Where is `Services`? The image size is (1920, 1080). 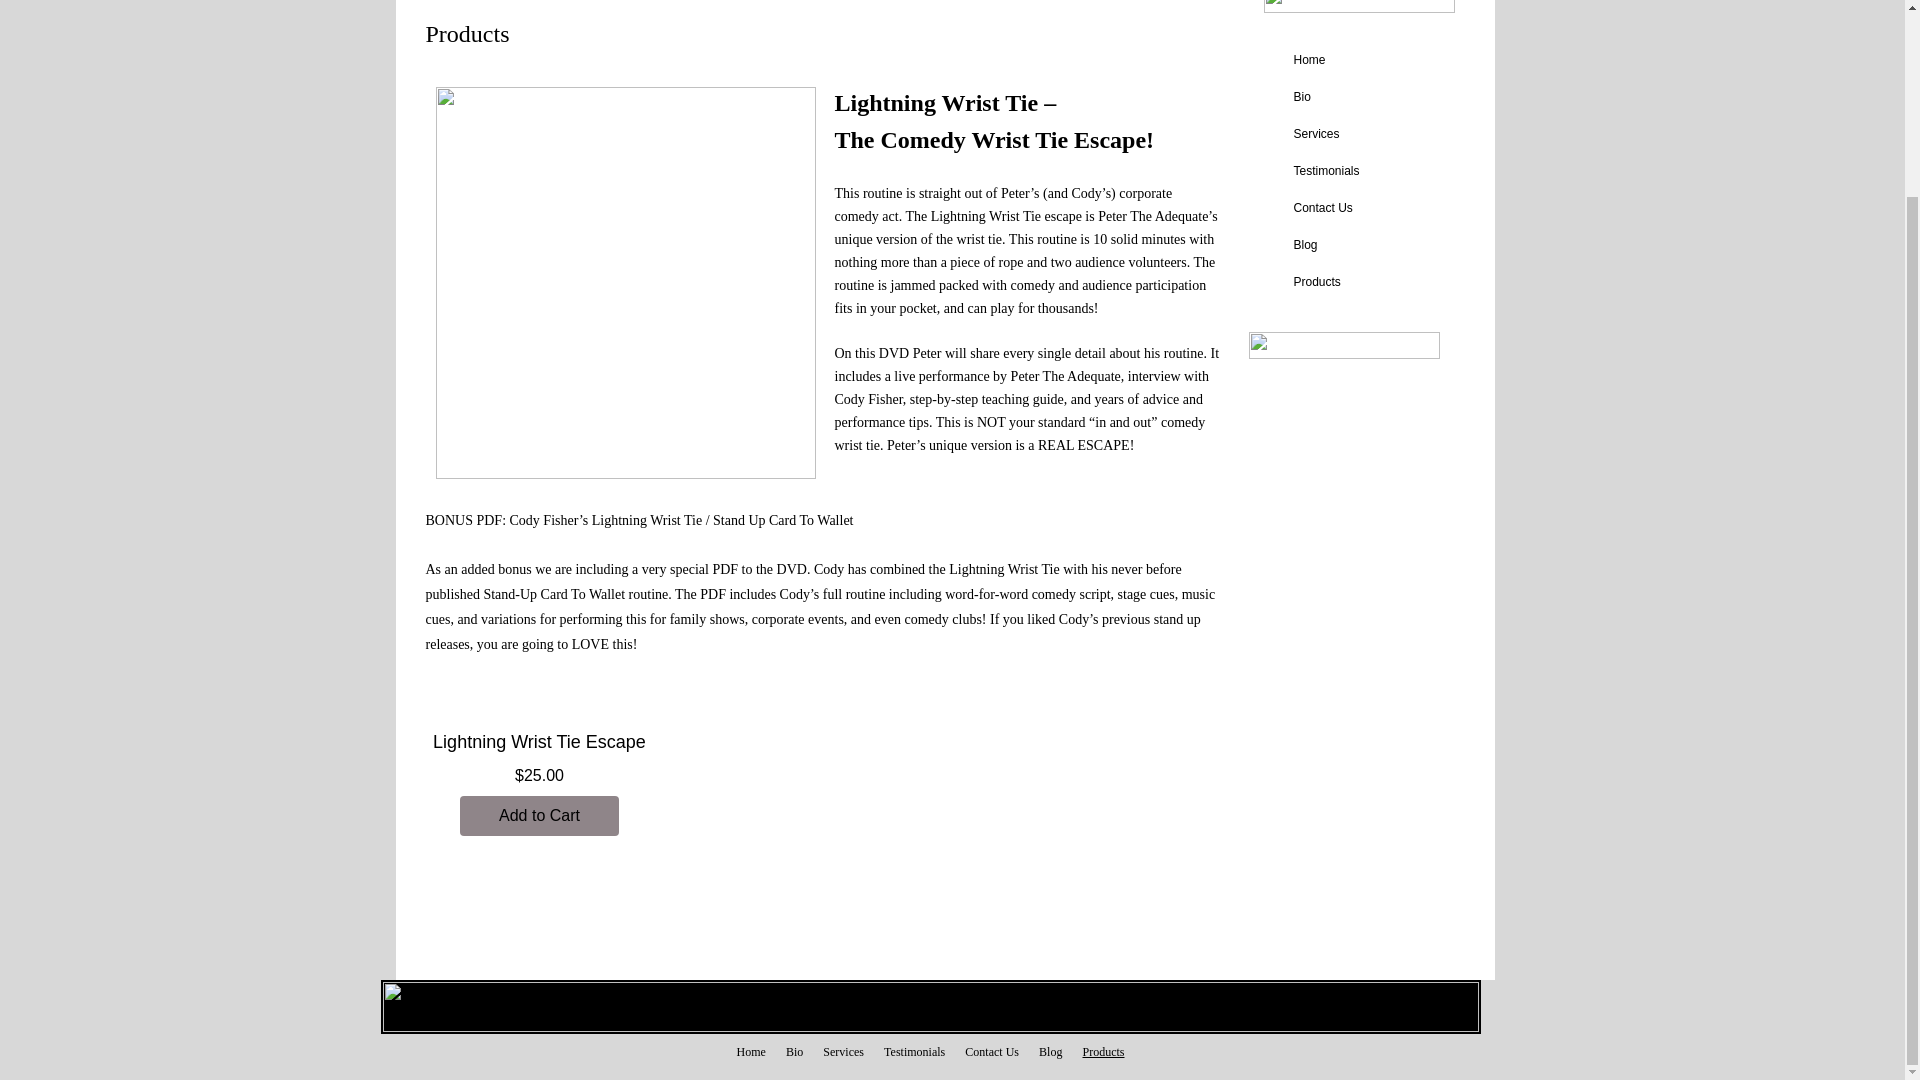
Services is located at coordinates (842, 1052).